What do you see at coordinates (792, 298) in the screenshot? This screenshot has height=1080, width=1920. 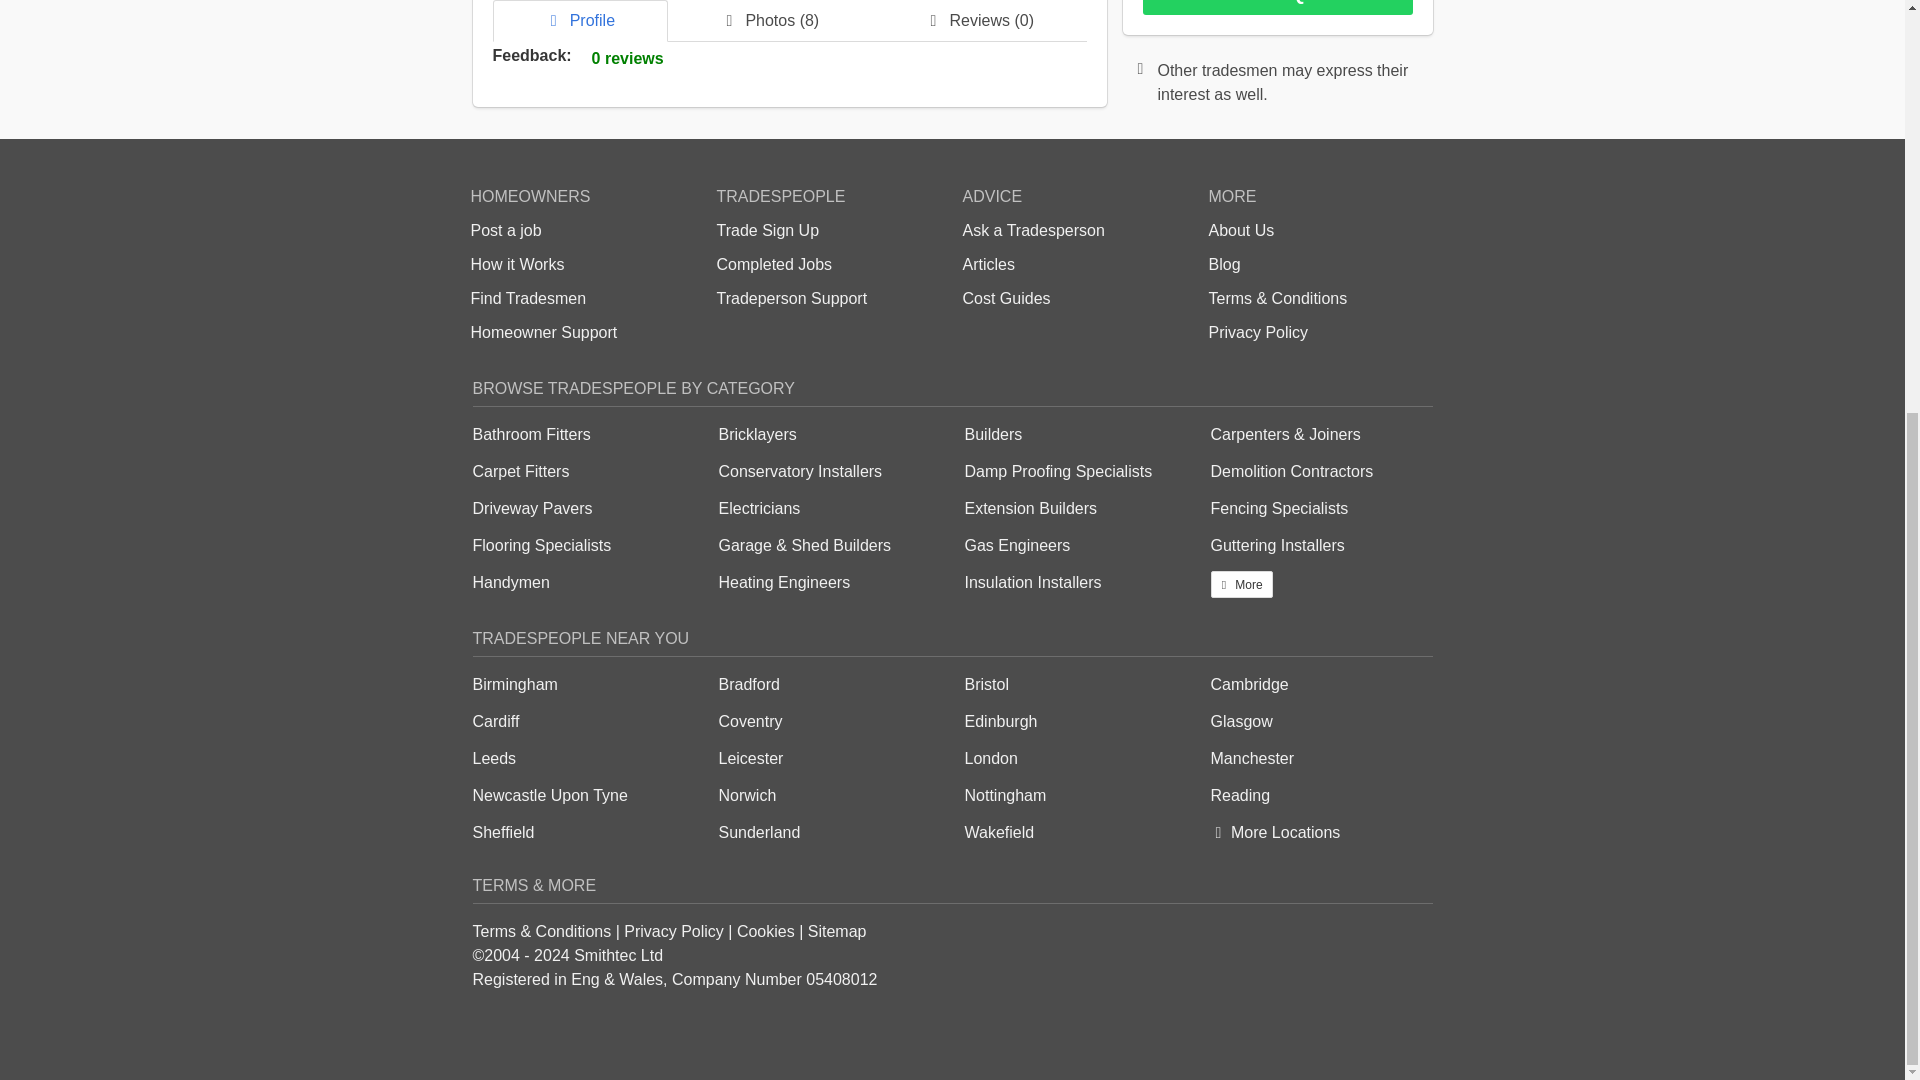 I see `Tradeperson Support` at bounding box center [792, 298].